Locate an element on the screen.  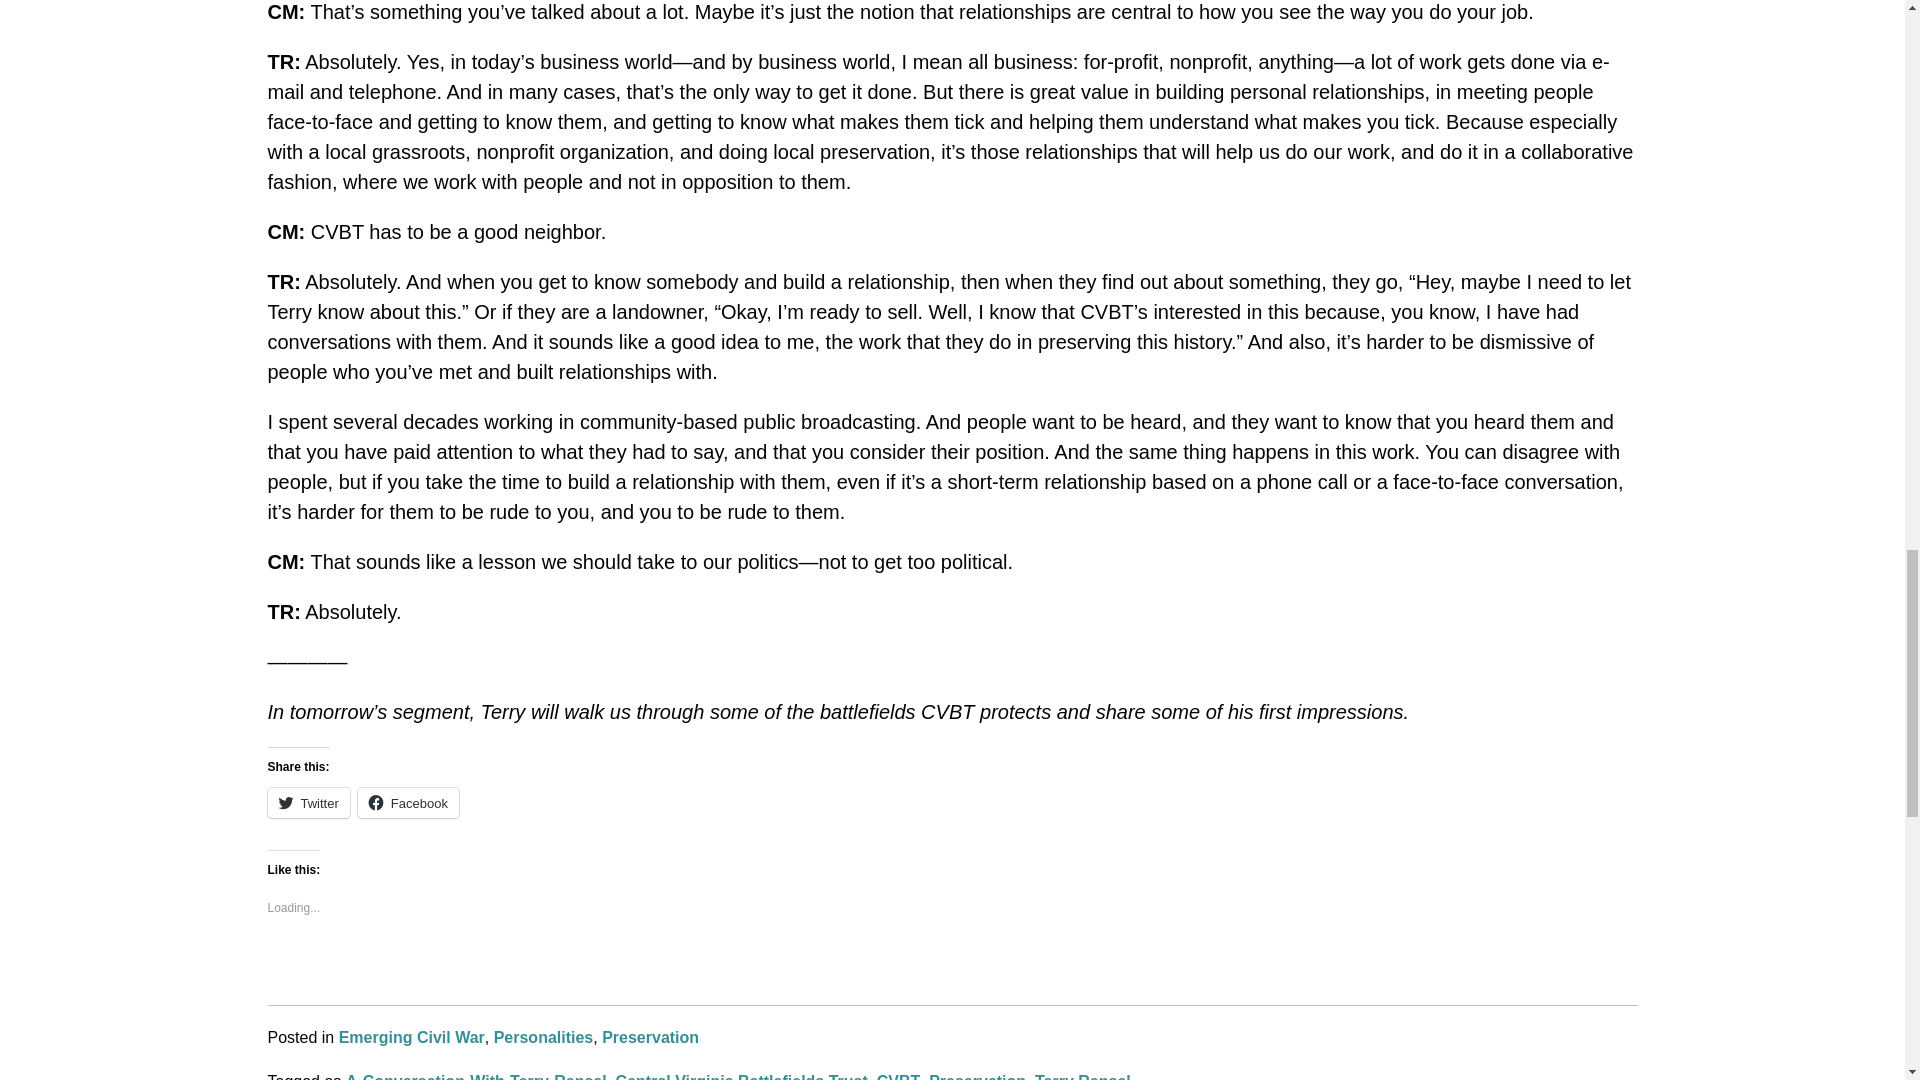
Emerging Civil War is located at coordinates (412, 1038).